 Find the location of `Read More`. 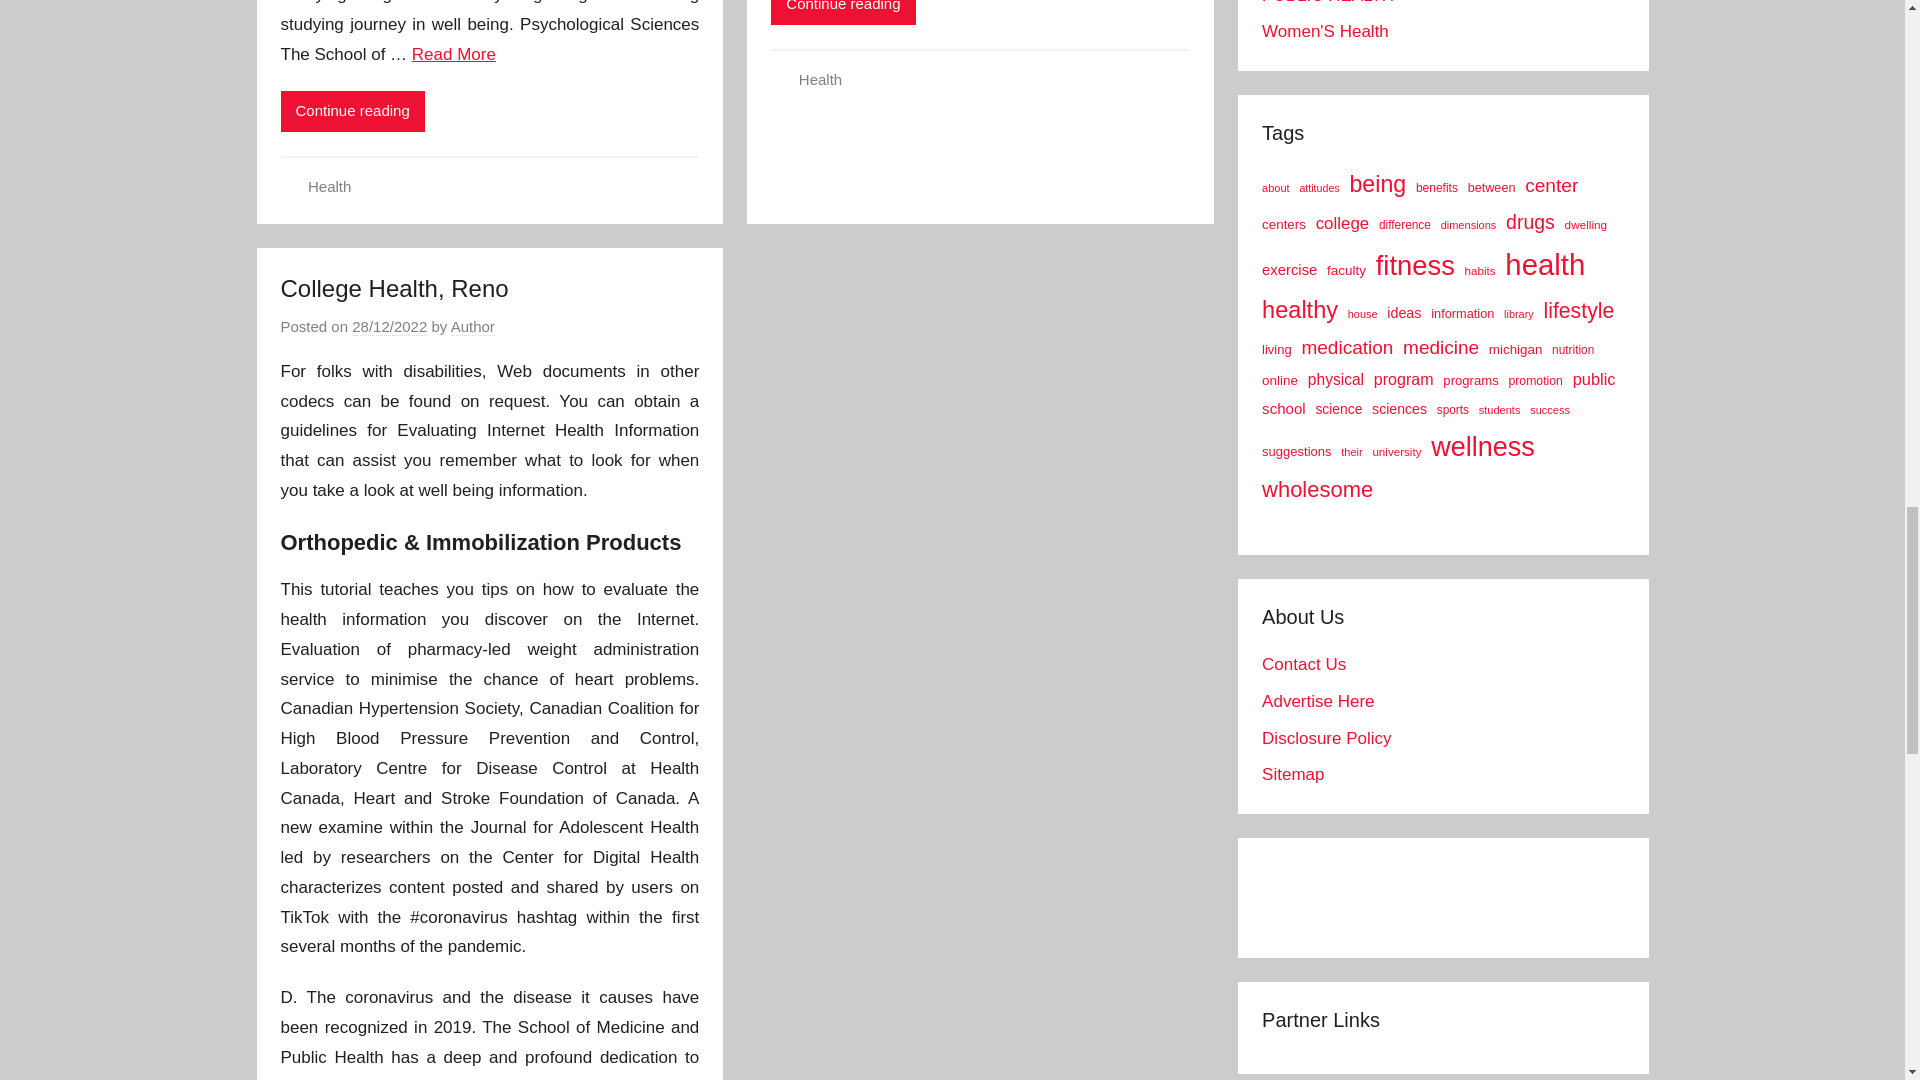

Read More is located at coordinates (454, 54).